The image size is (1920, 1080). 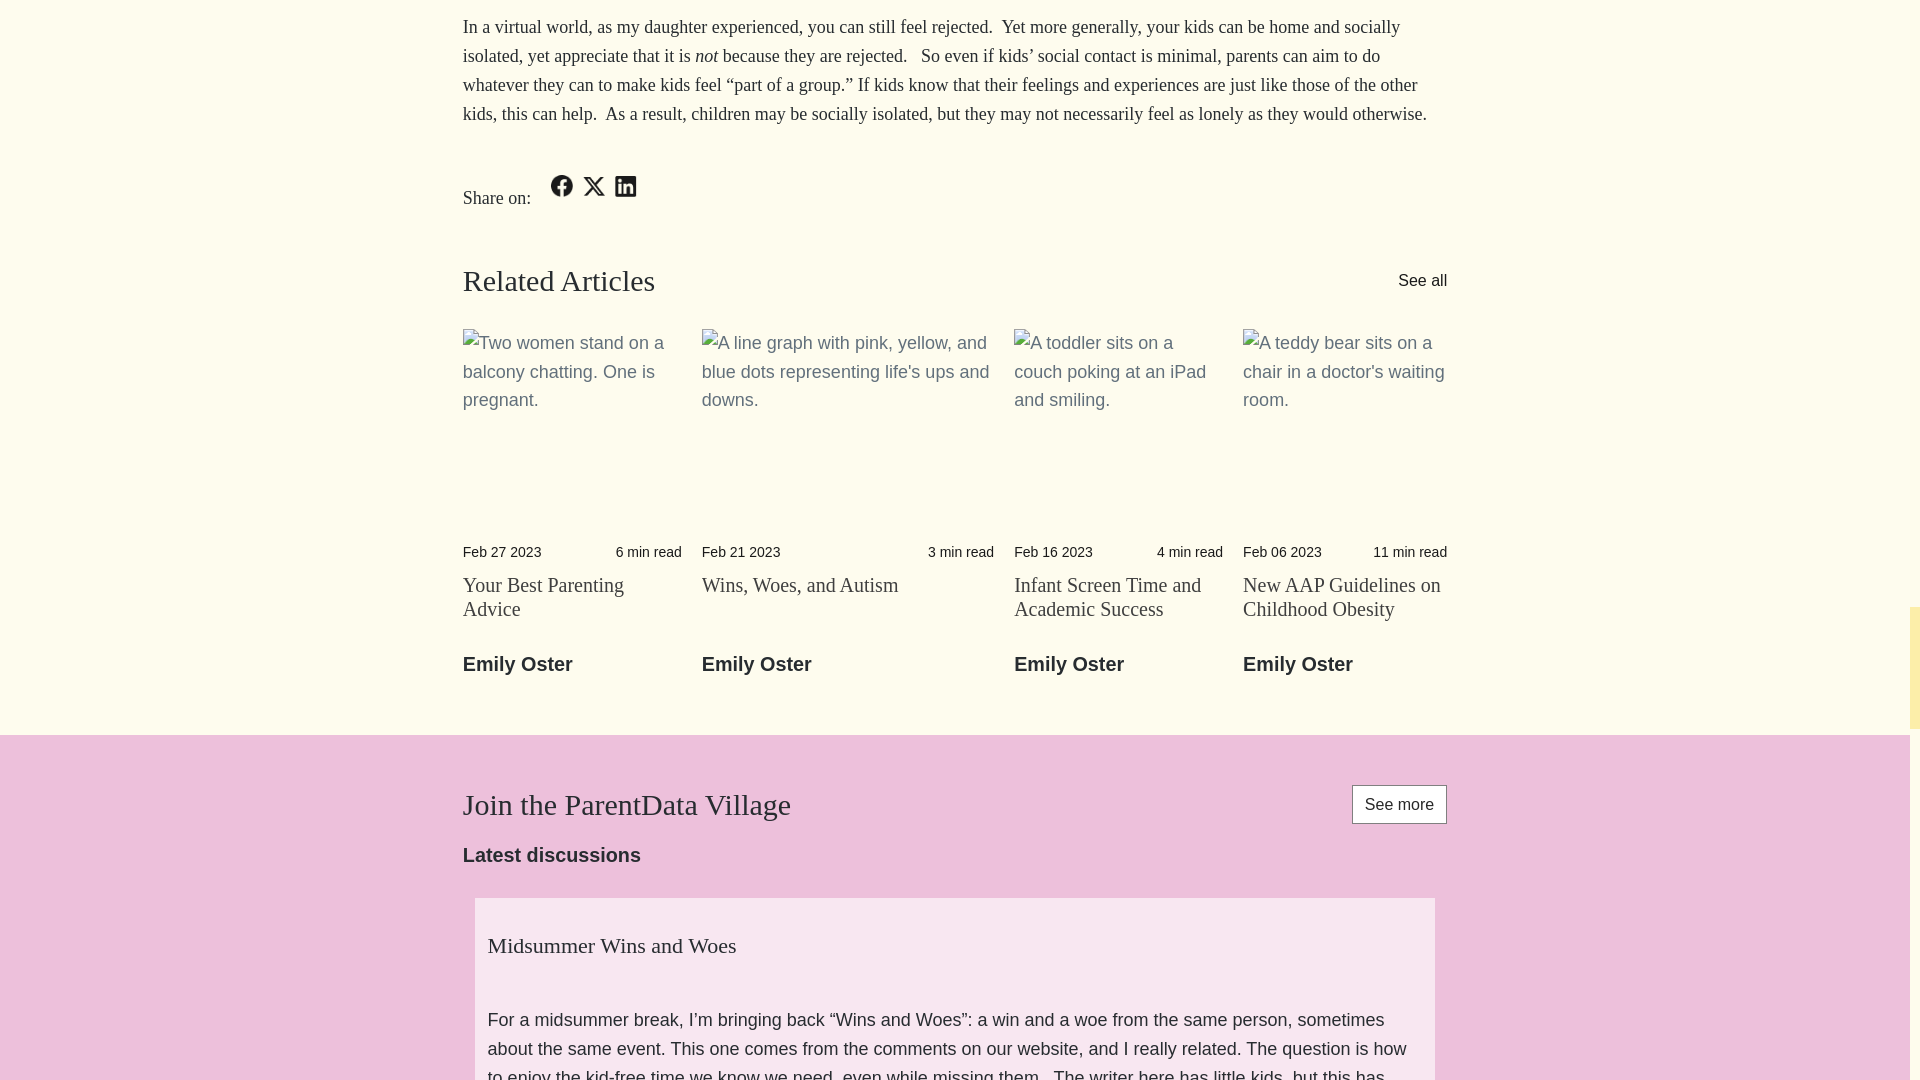 What do you see at coordinates (1118, 400) in the screenshot?
I see `Infant Screen Time and Academic Success` at bounding box center [1118, 400].